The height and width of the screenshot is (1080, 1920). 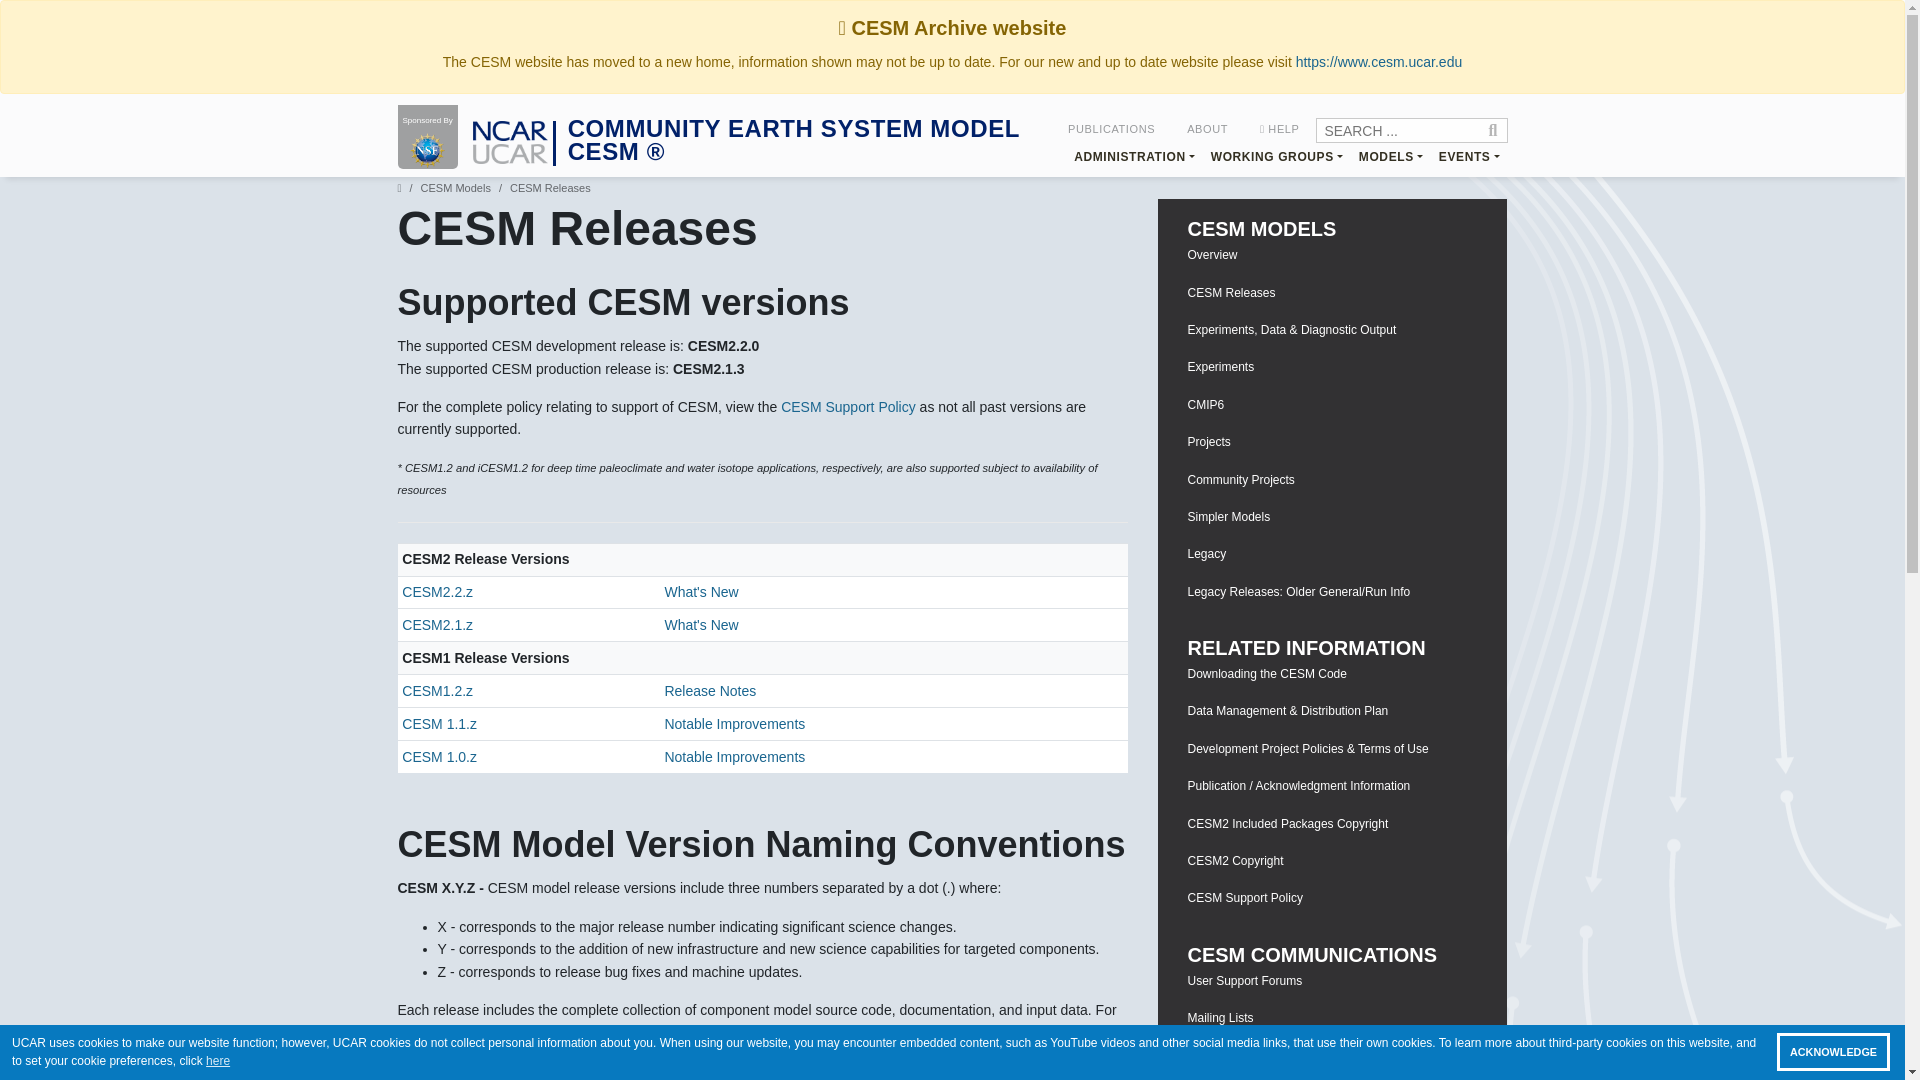 I want to click on WORKING GROUPS, so click(x=1277, y=155).